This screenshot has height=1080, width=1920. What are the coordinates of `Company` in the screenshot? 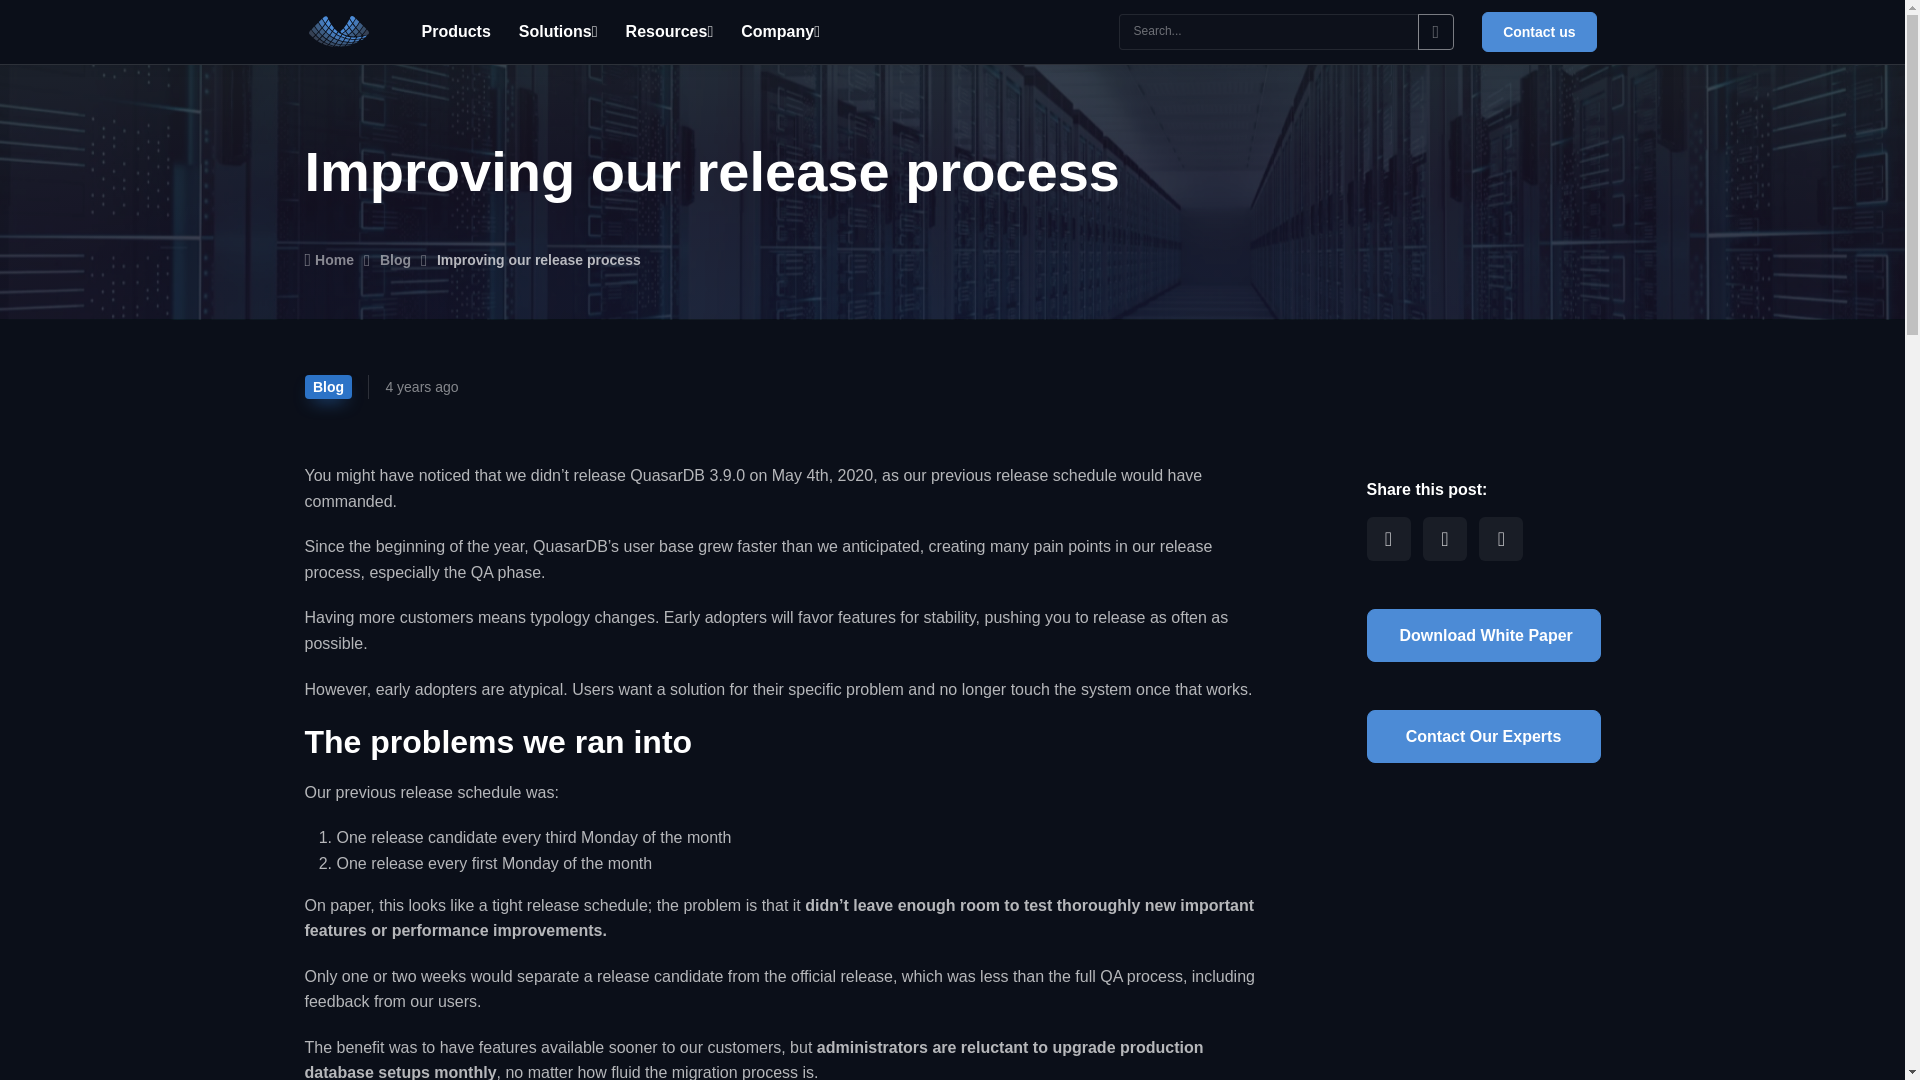 It's located at (780, 30).